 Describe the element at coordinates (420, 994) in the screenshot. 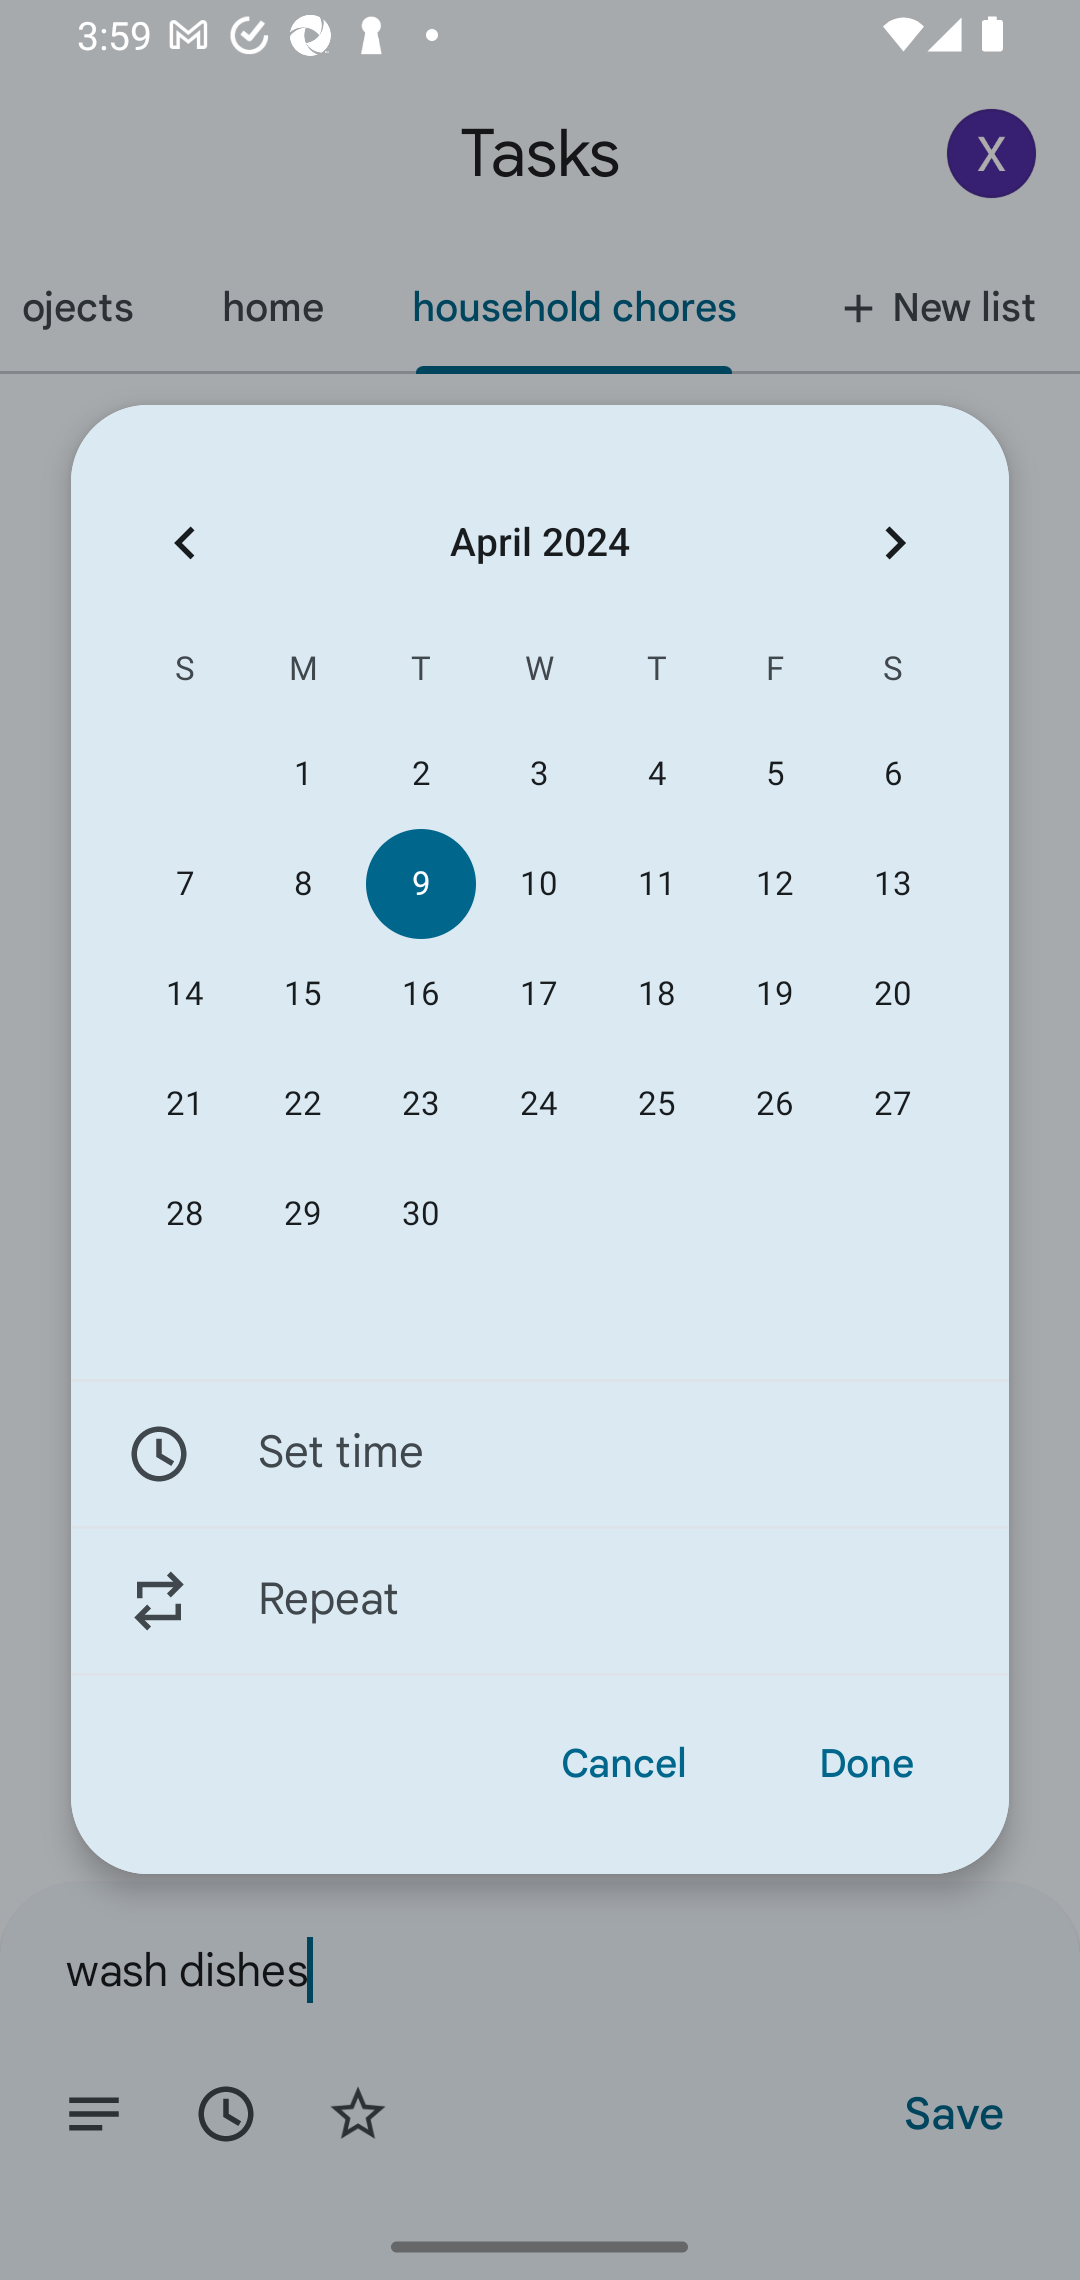

I see `16 16 April 2024` at that location.